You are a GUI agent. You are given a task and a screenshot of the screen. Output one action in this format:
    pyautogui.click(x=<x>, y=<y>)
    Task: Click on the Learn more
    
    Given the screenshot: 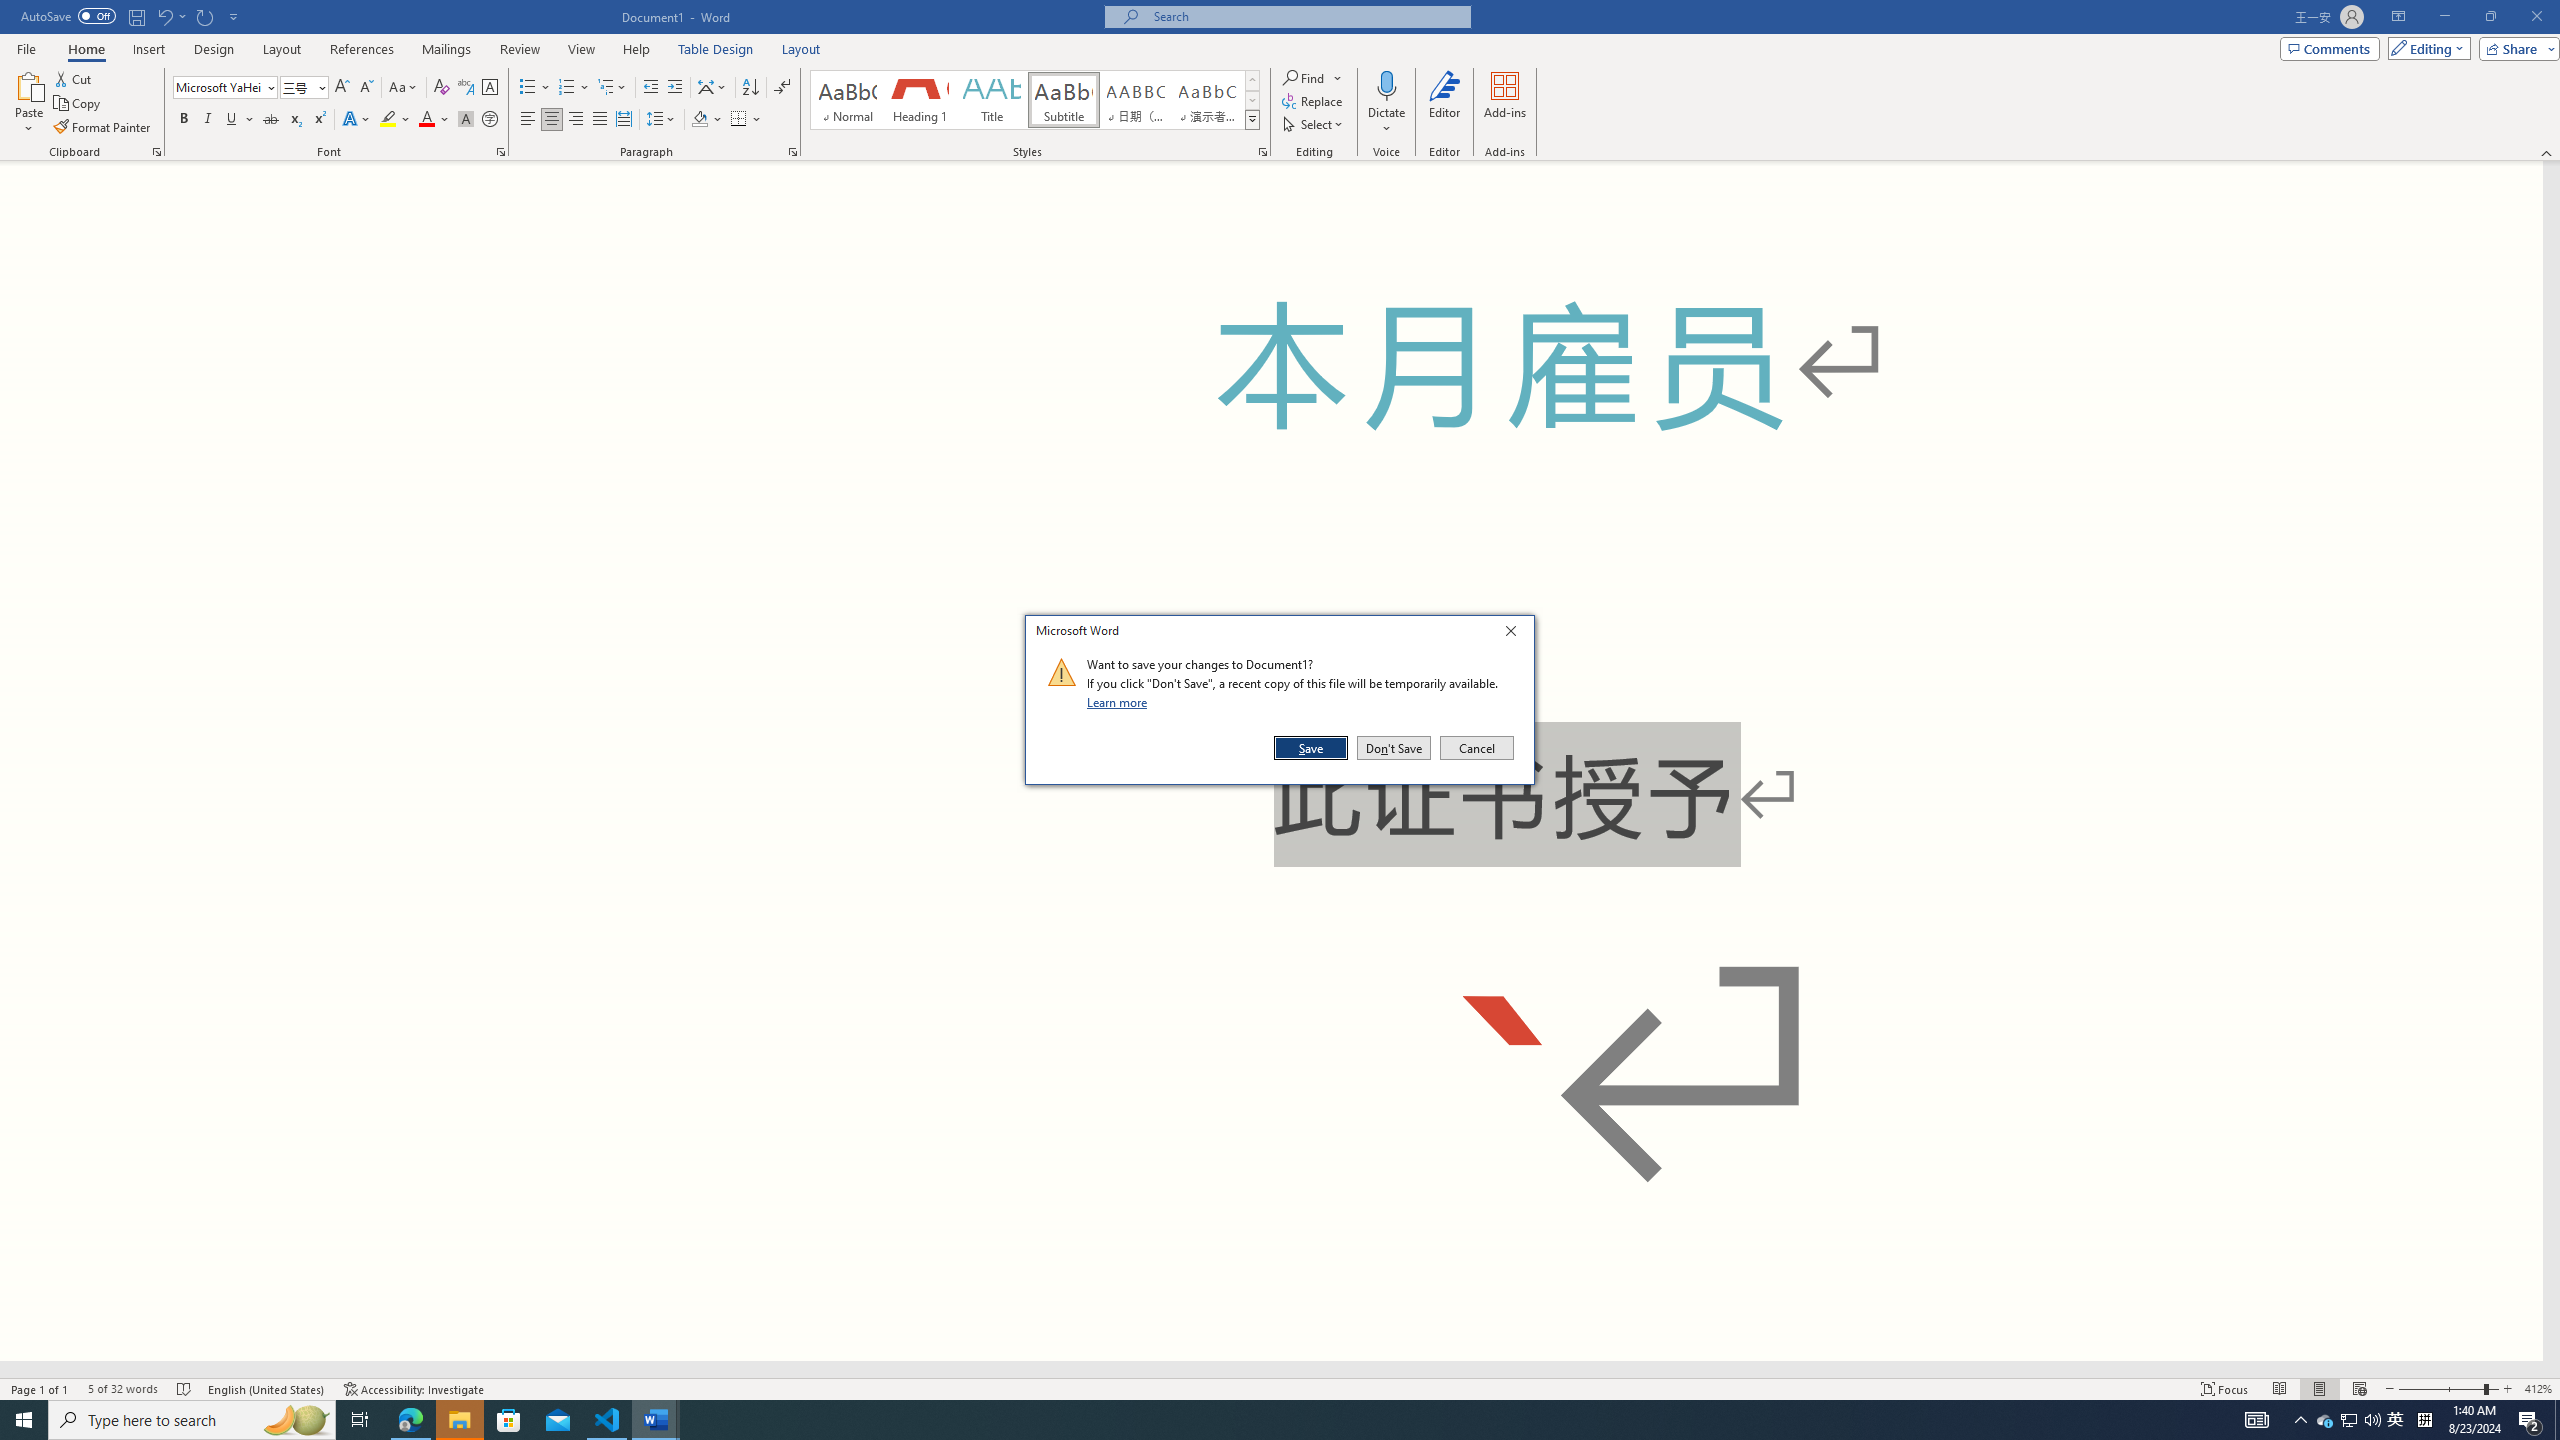 What is the action you would take?
    pyautogui.click(x=426, y=120)
    